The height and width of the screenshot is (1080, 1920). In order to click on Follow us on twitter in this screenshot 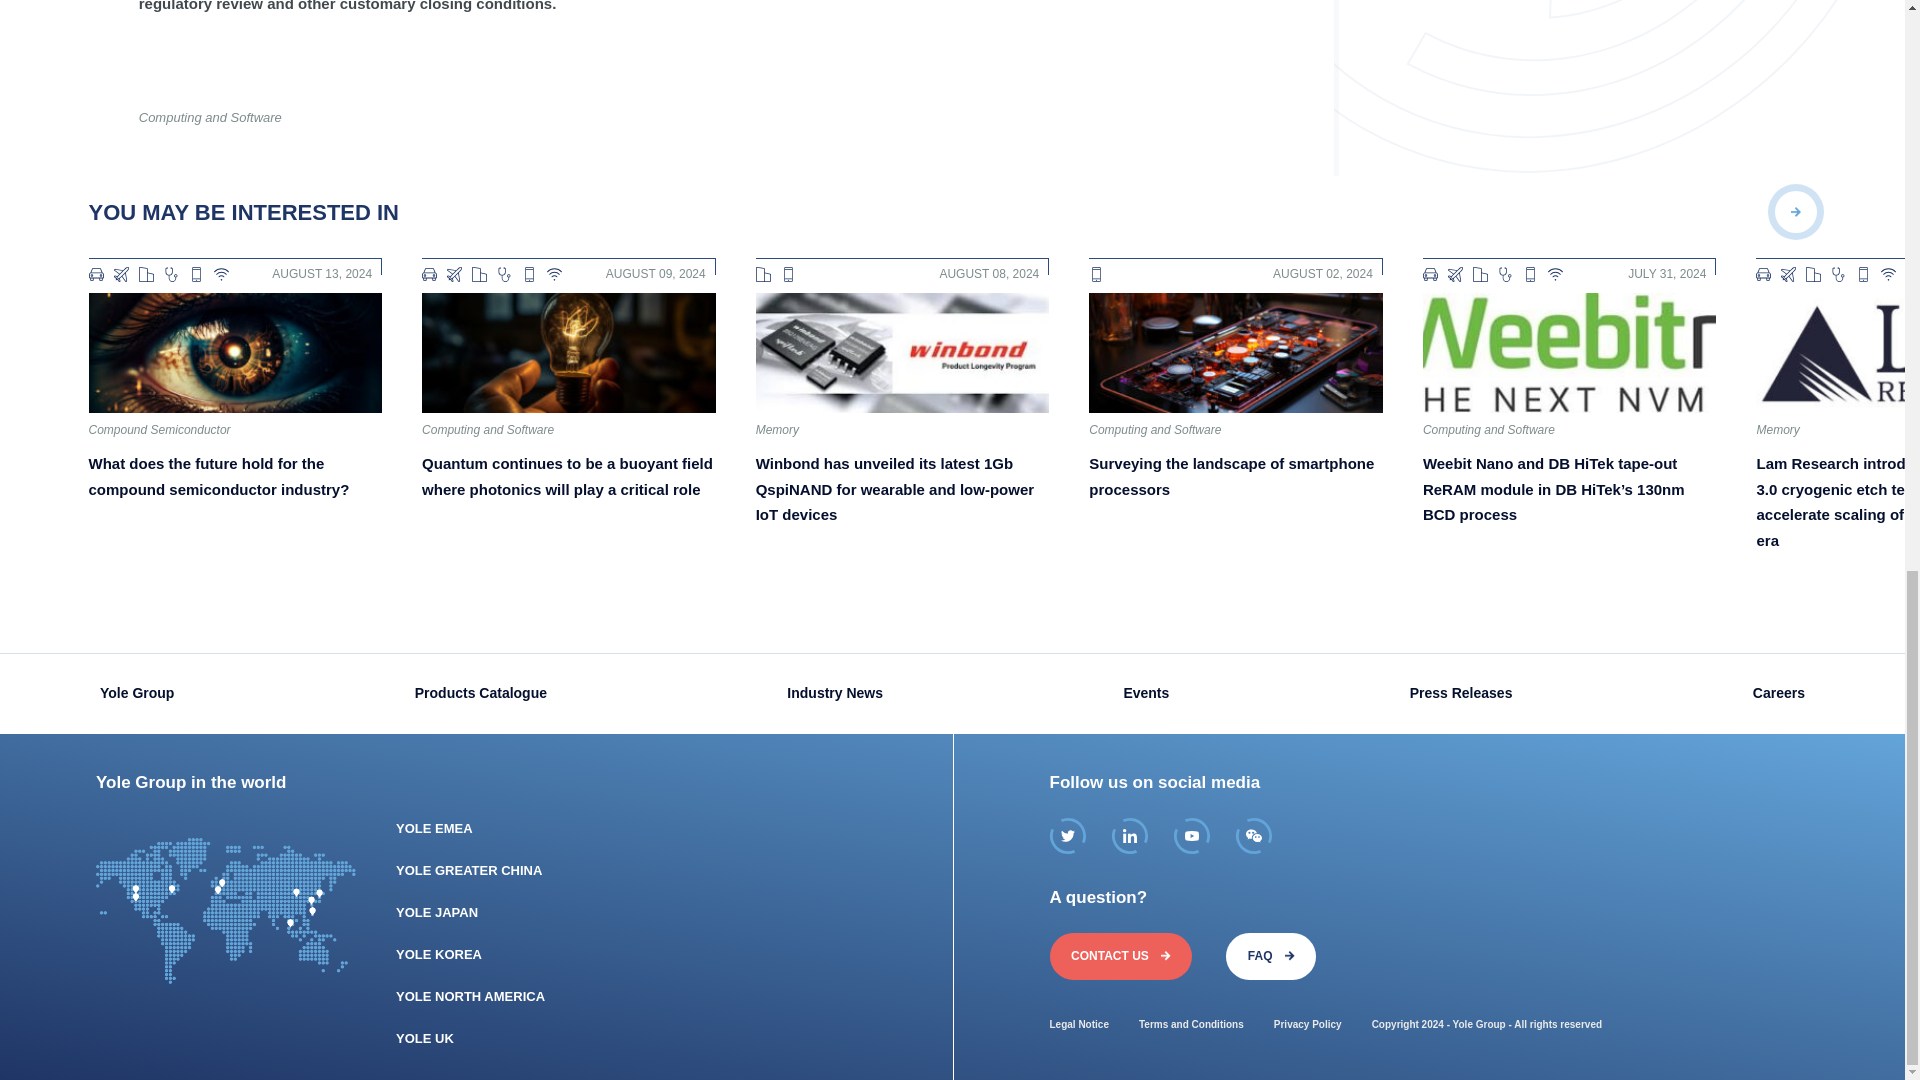, I will do `click(1068, 836)`.